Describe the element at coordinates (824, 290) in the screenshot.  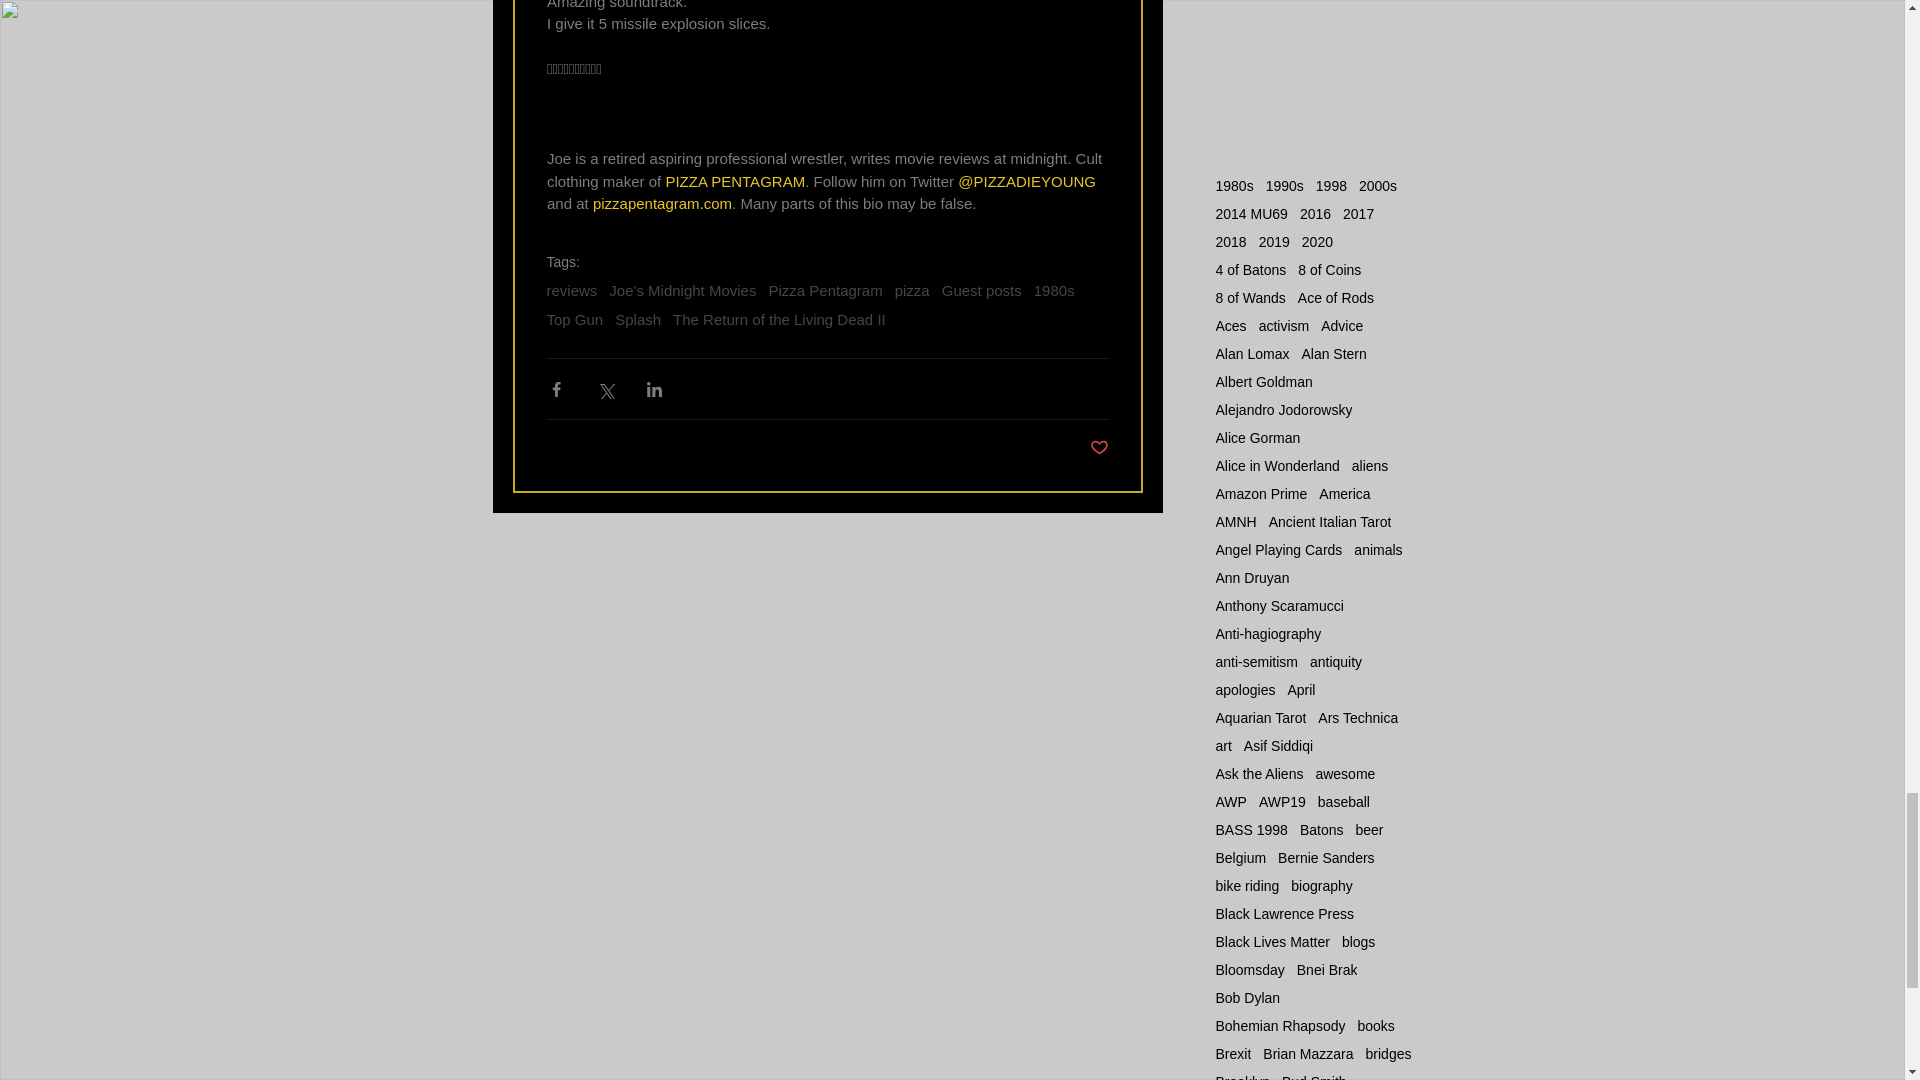
I see `Pizza Pentagram` at that location.